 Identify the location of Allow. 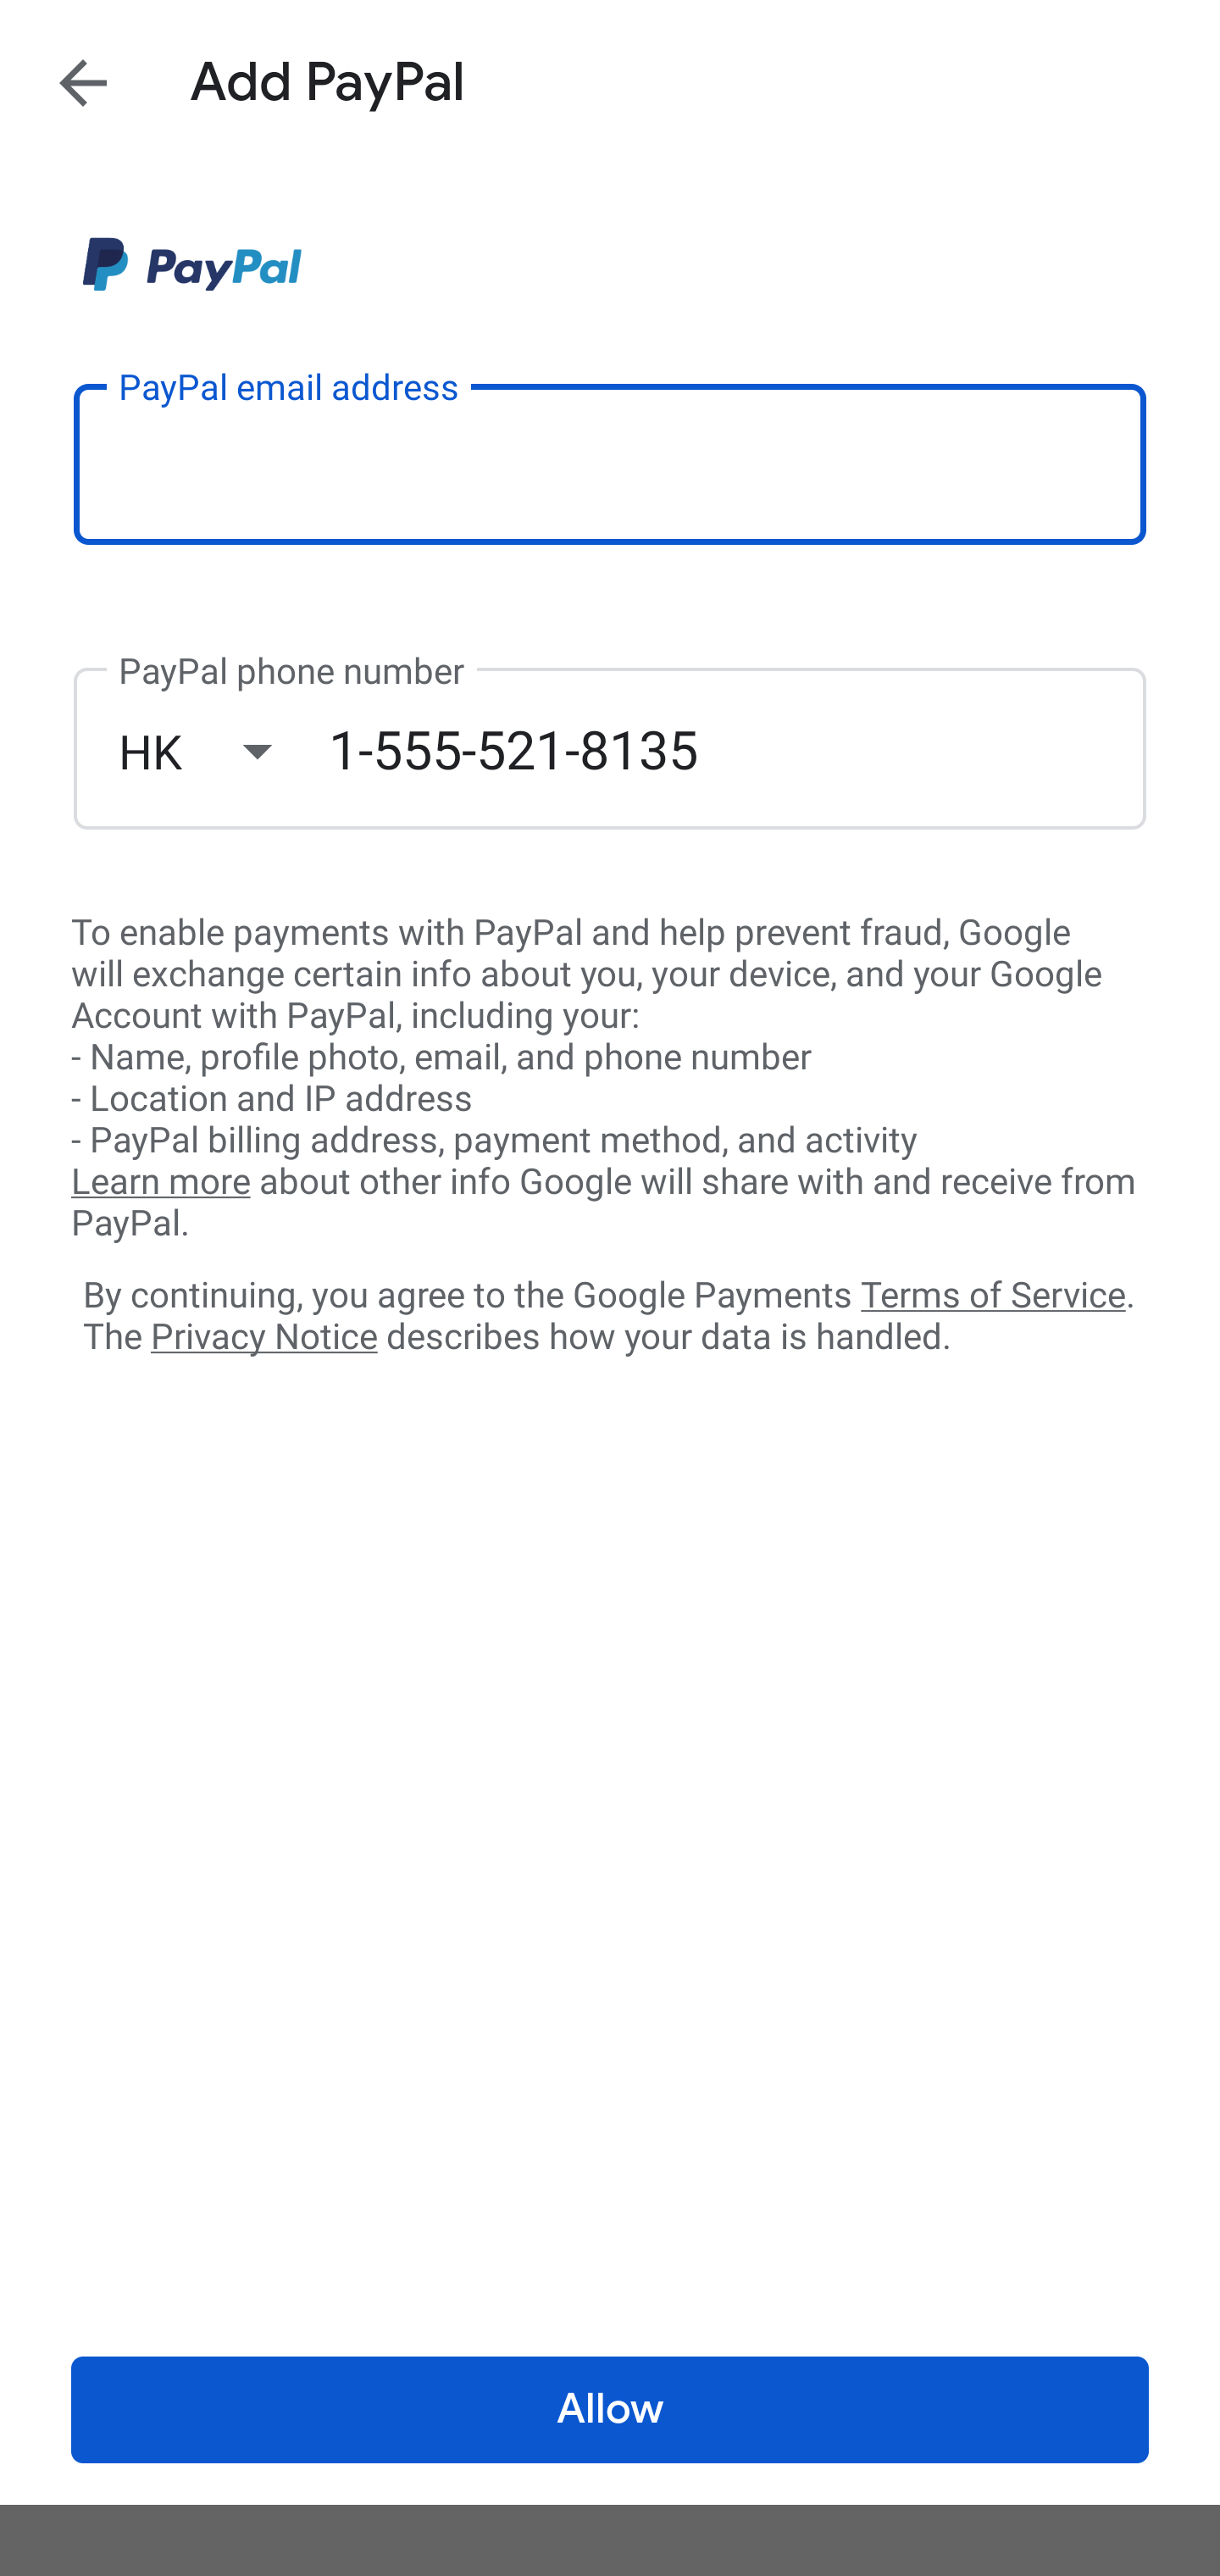
(610, 2410).